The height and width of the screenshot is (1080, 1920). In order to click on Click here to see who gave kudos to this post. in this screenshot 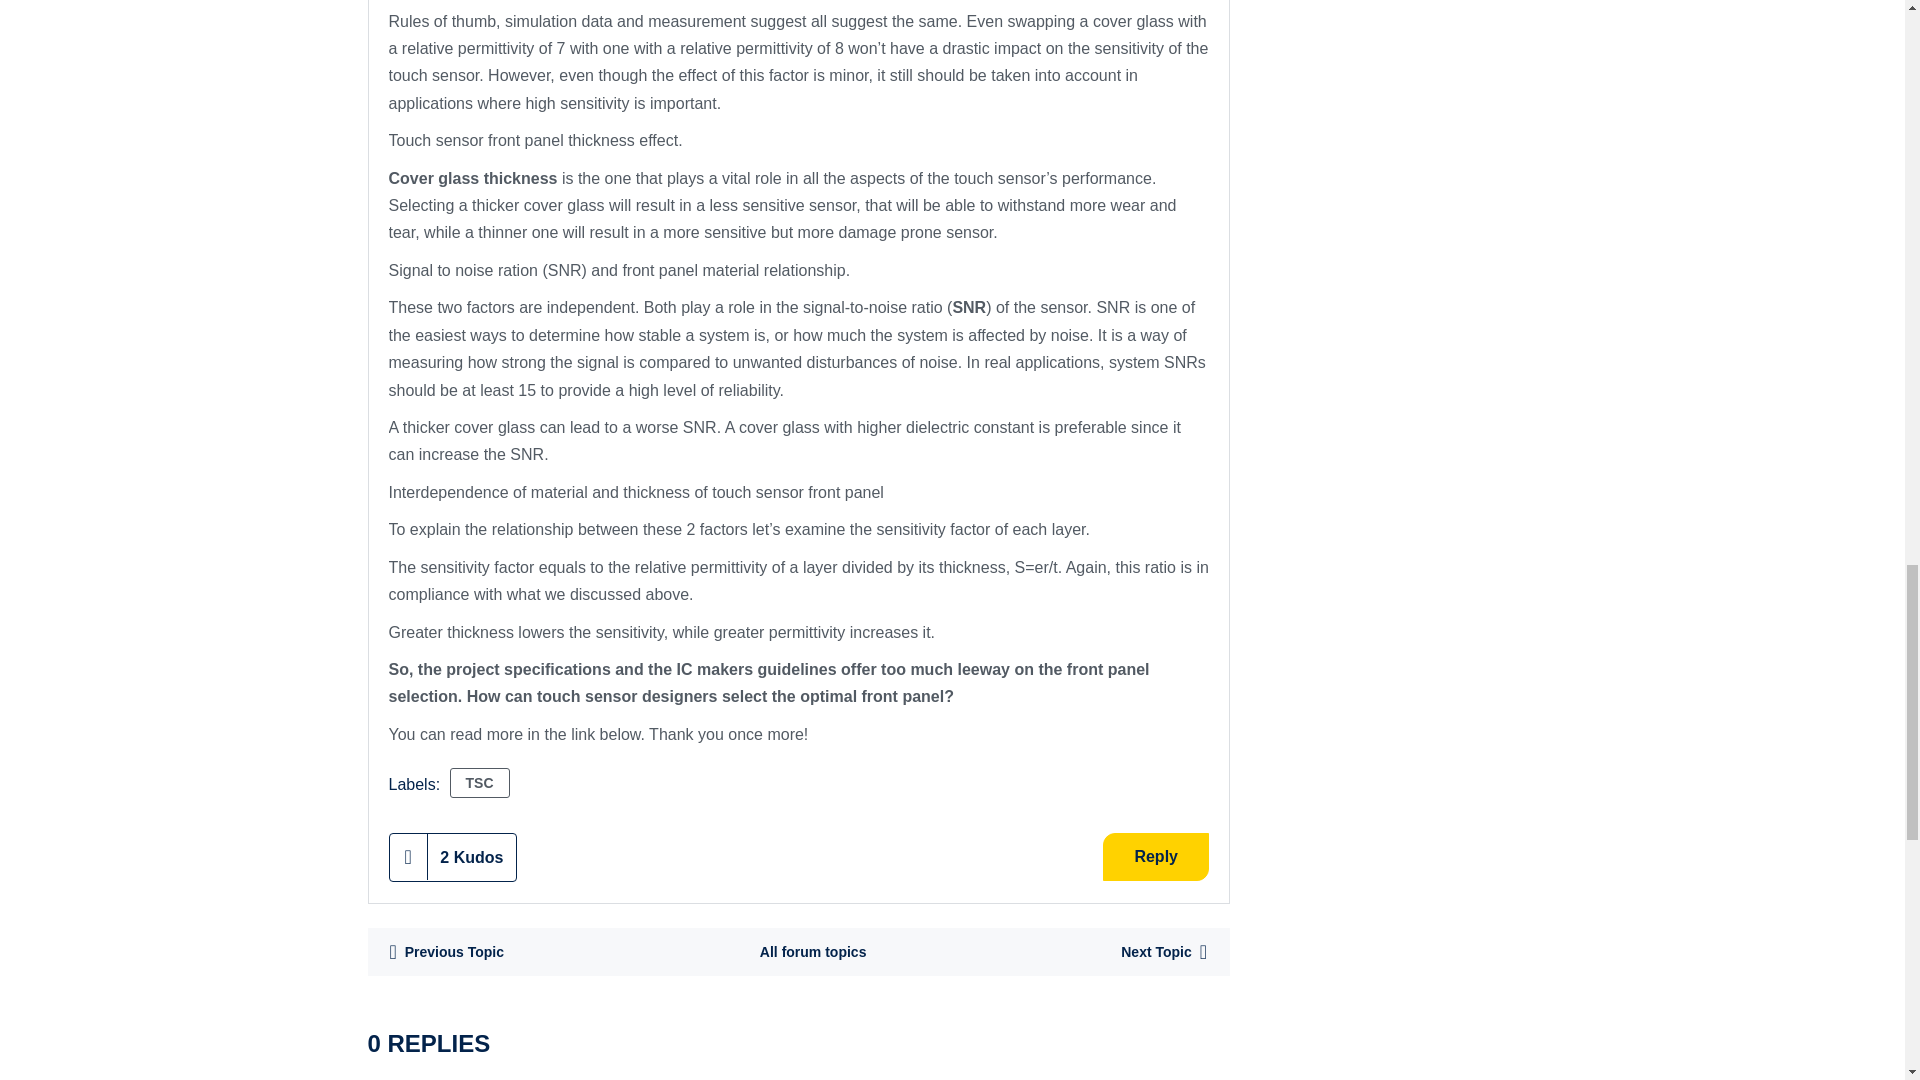, I will do `click(472, 857)`.